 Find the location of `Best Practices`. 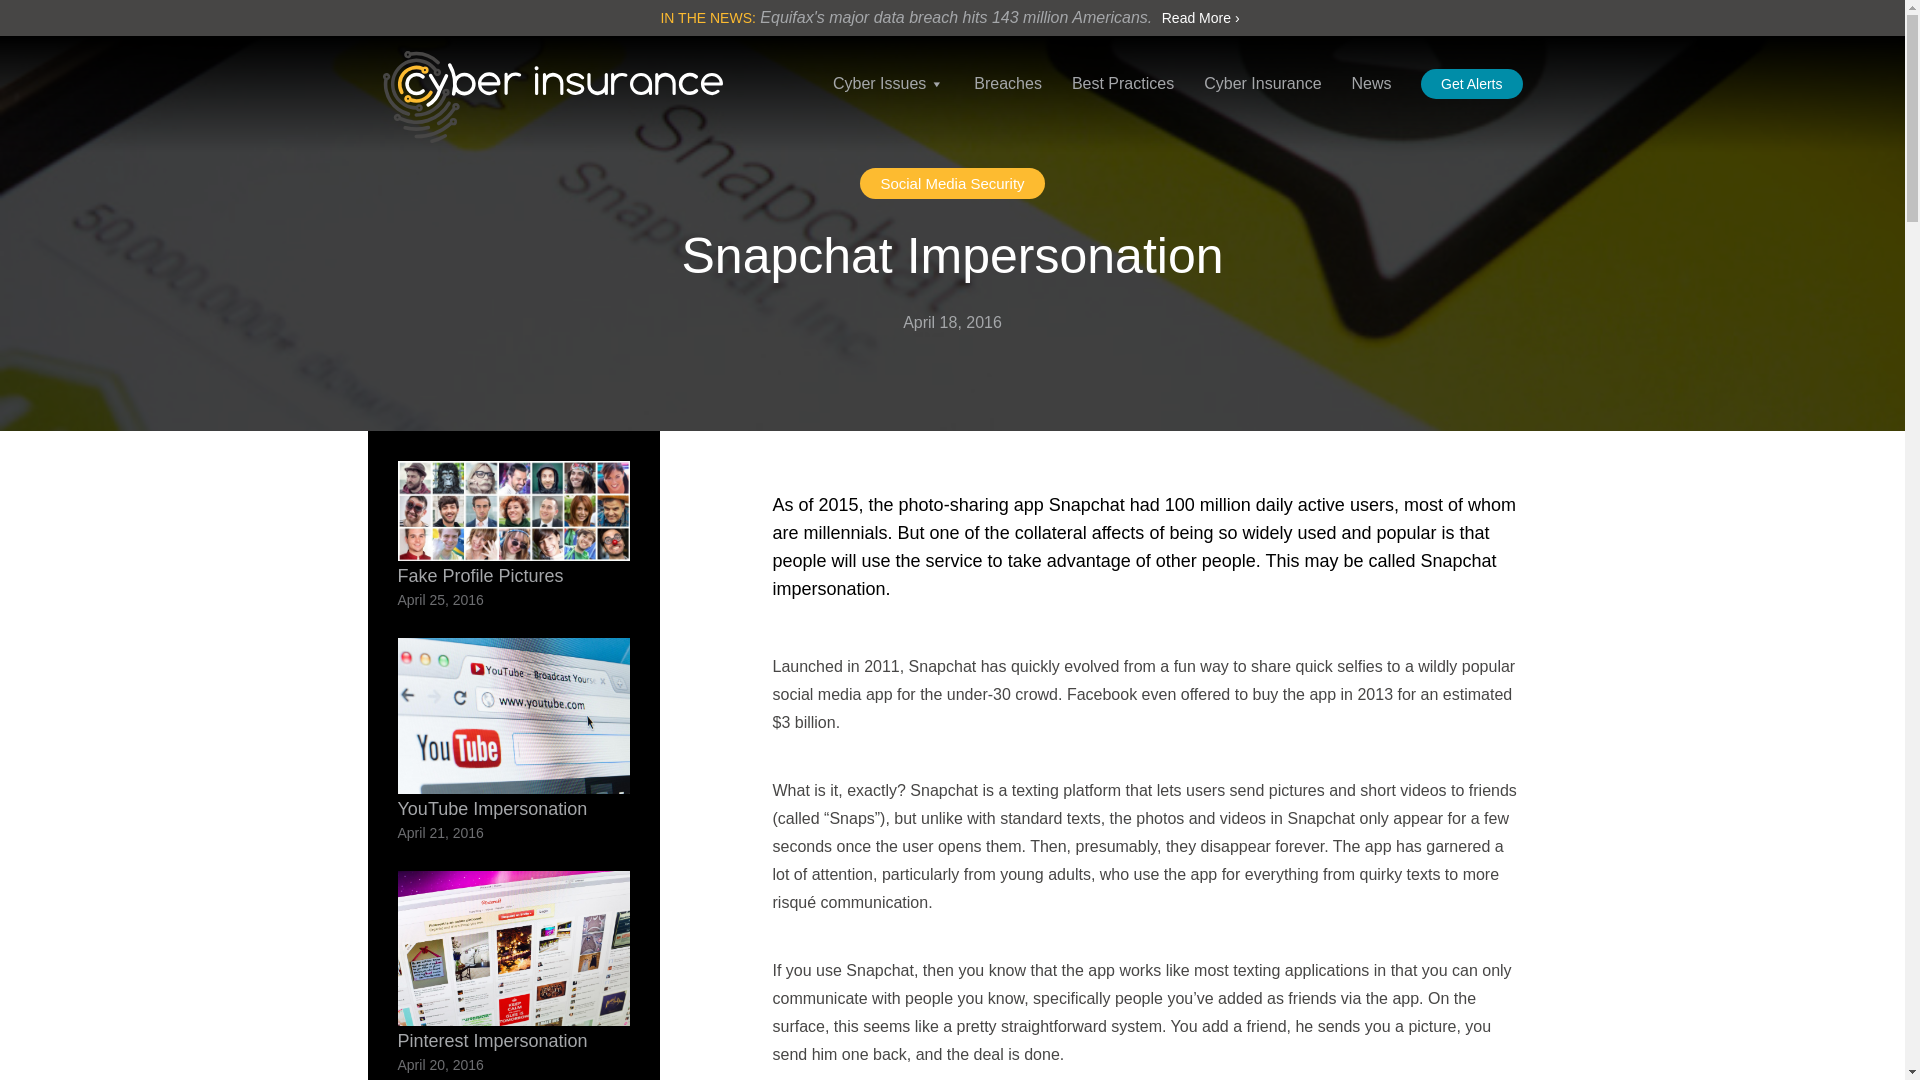

Best Practices is located at coordinates (1122, 104).